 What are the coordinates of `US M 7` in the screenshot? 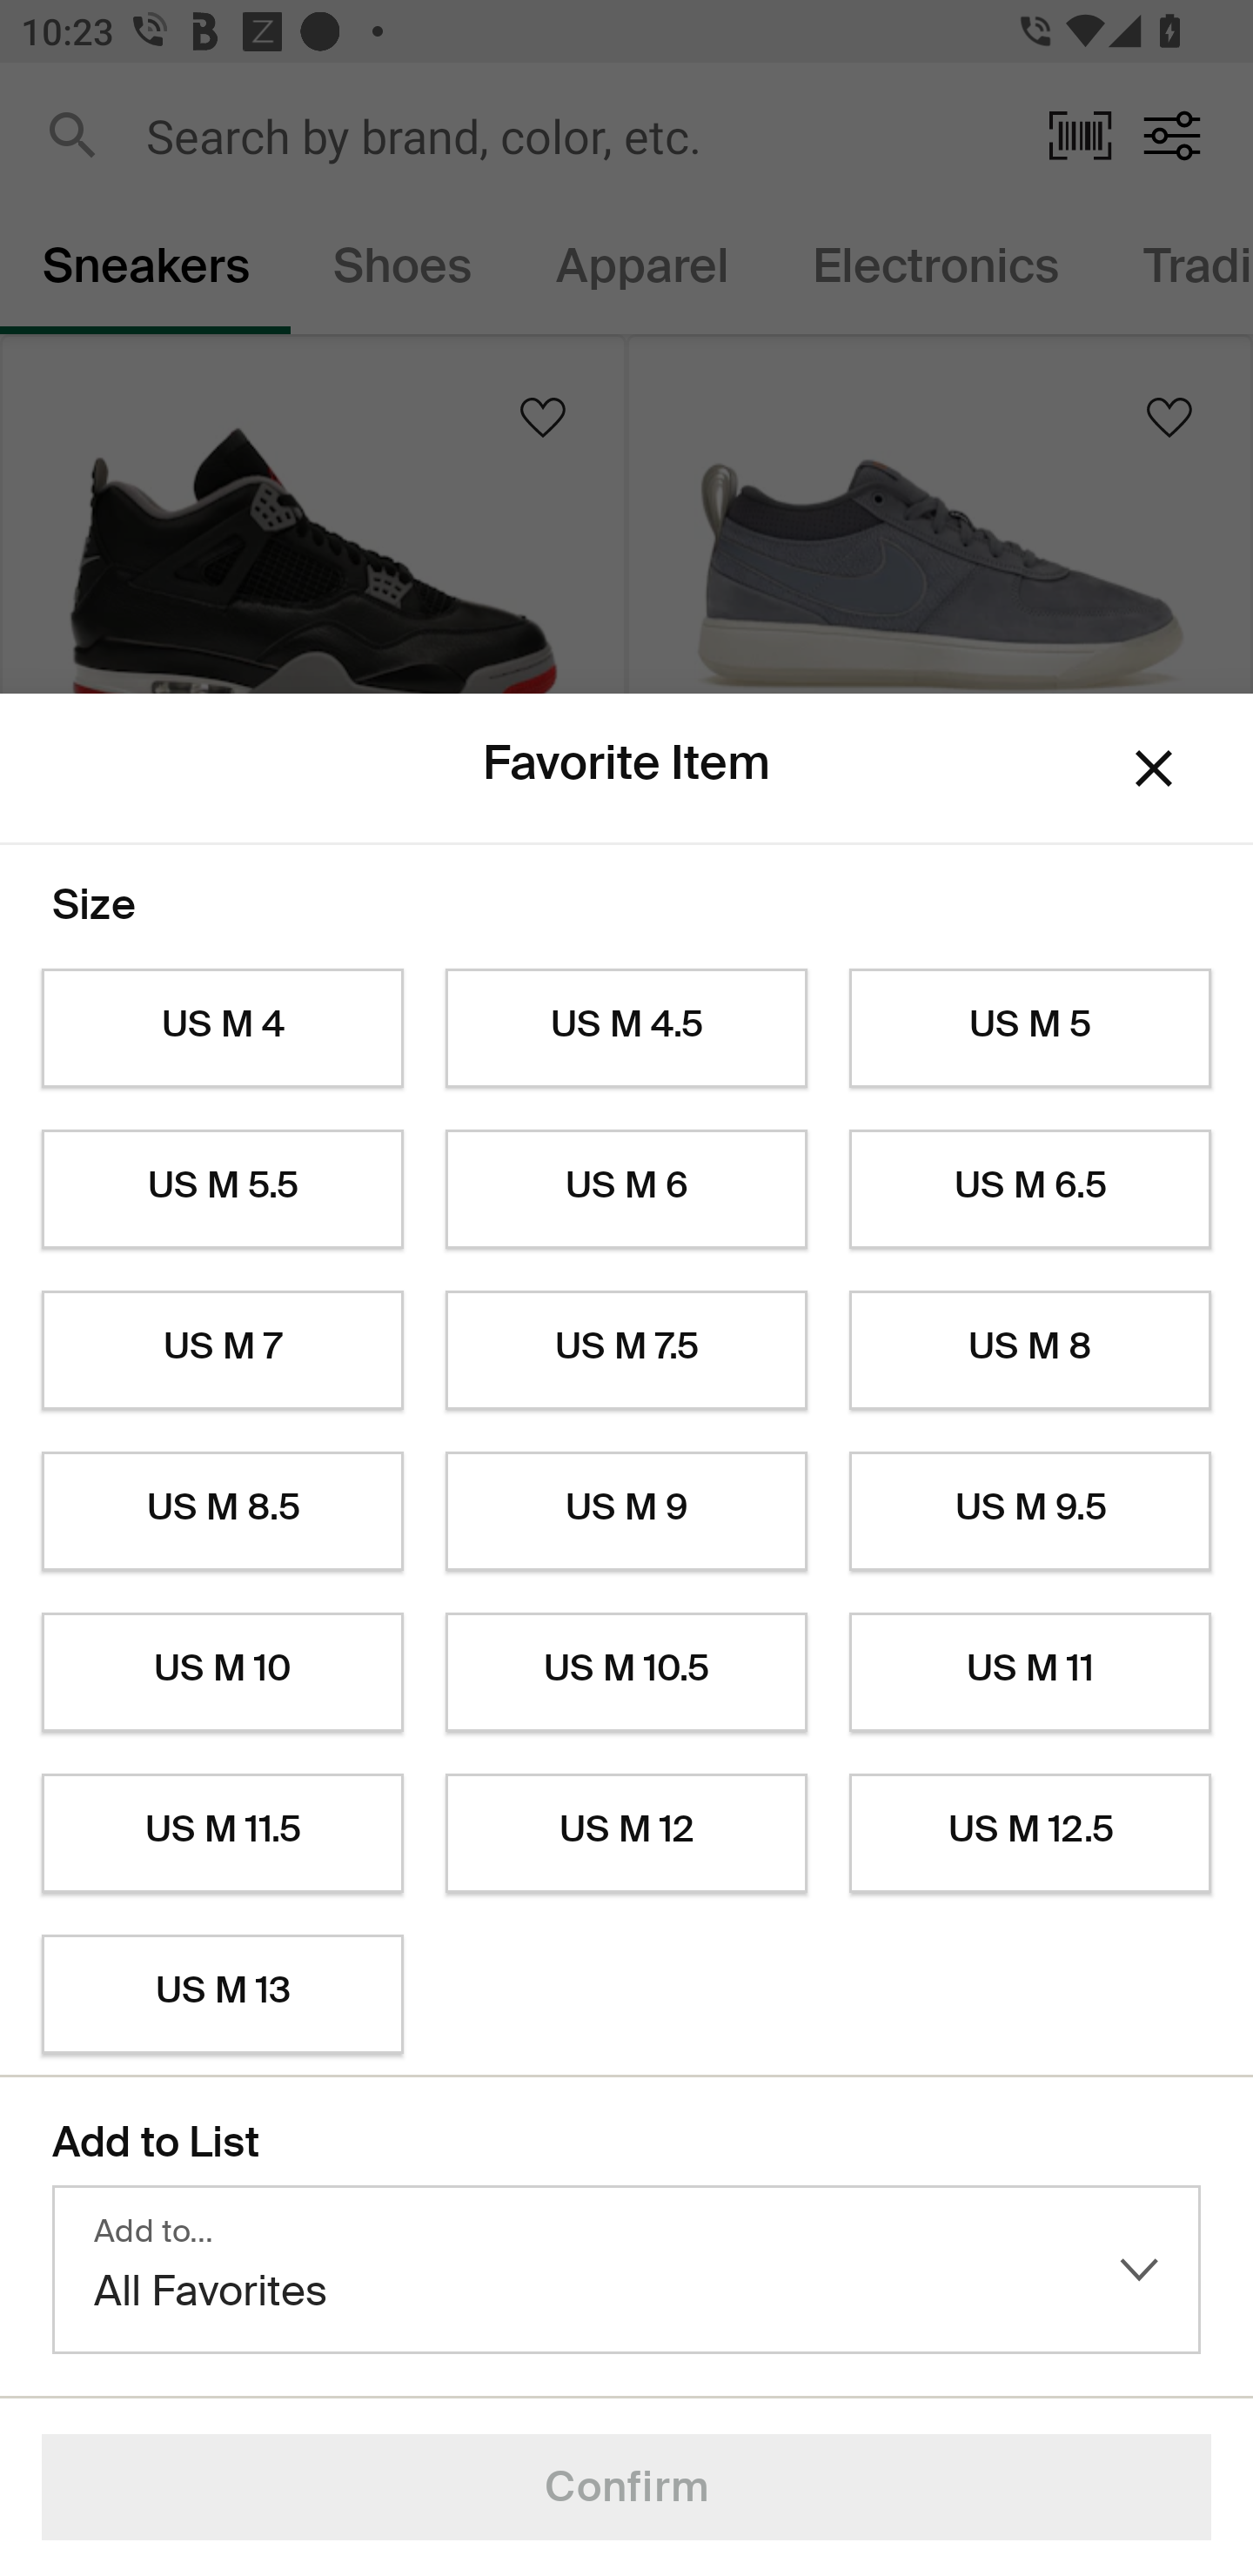 It's located at (222, 1351).